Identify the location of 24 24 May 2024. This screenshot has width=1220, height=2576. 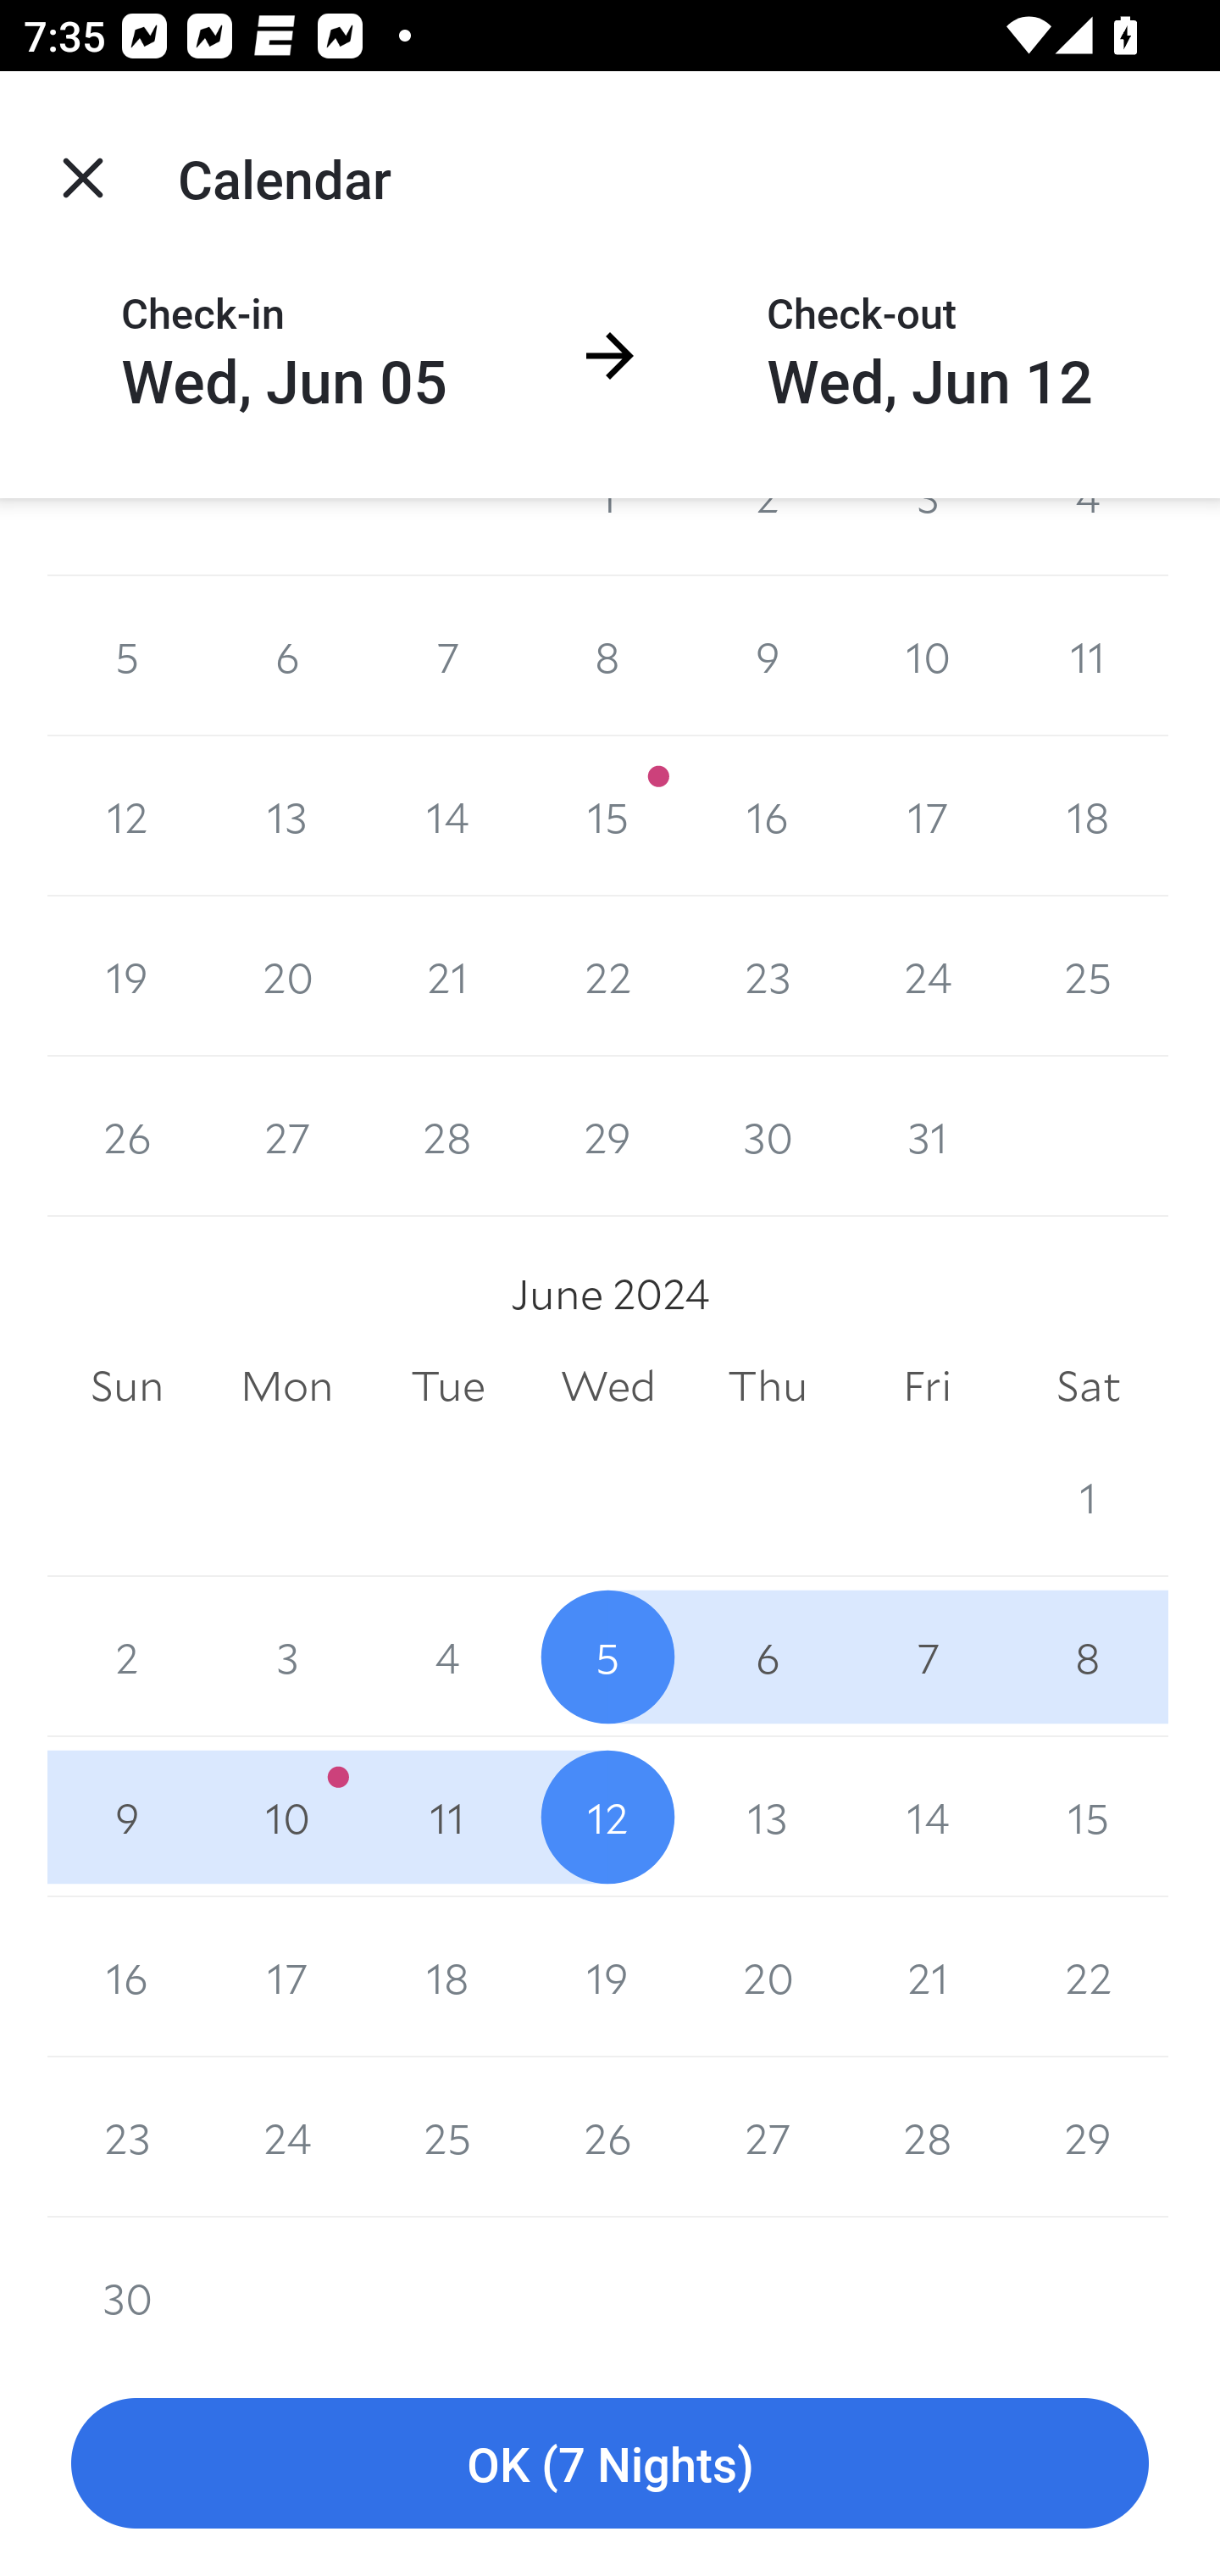
(927, 976).